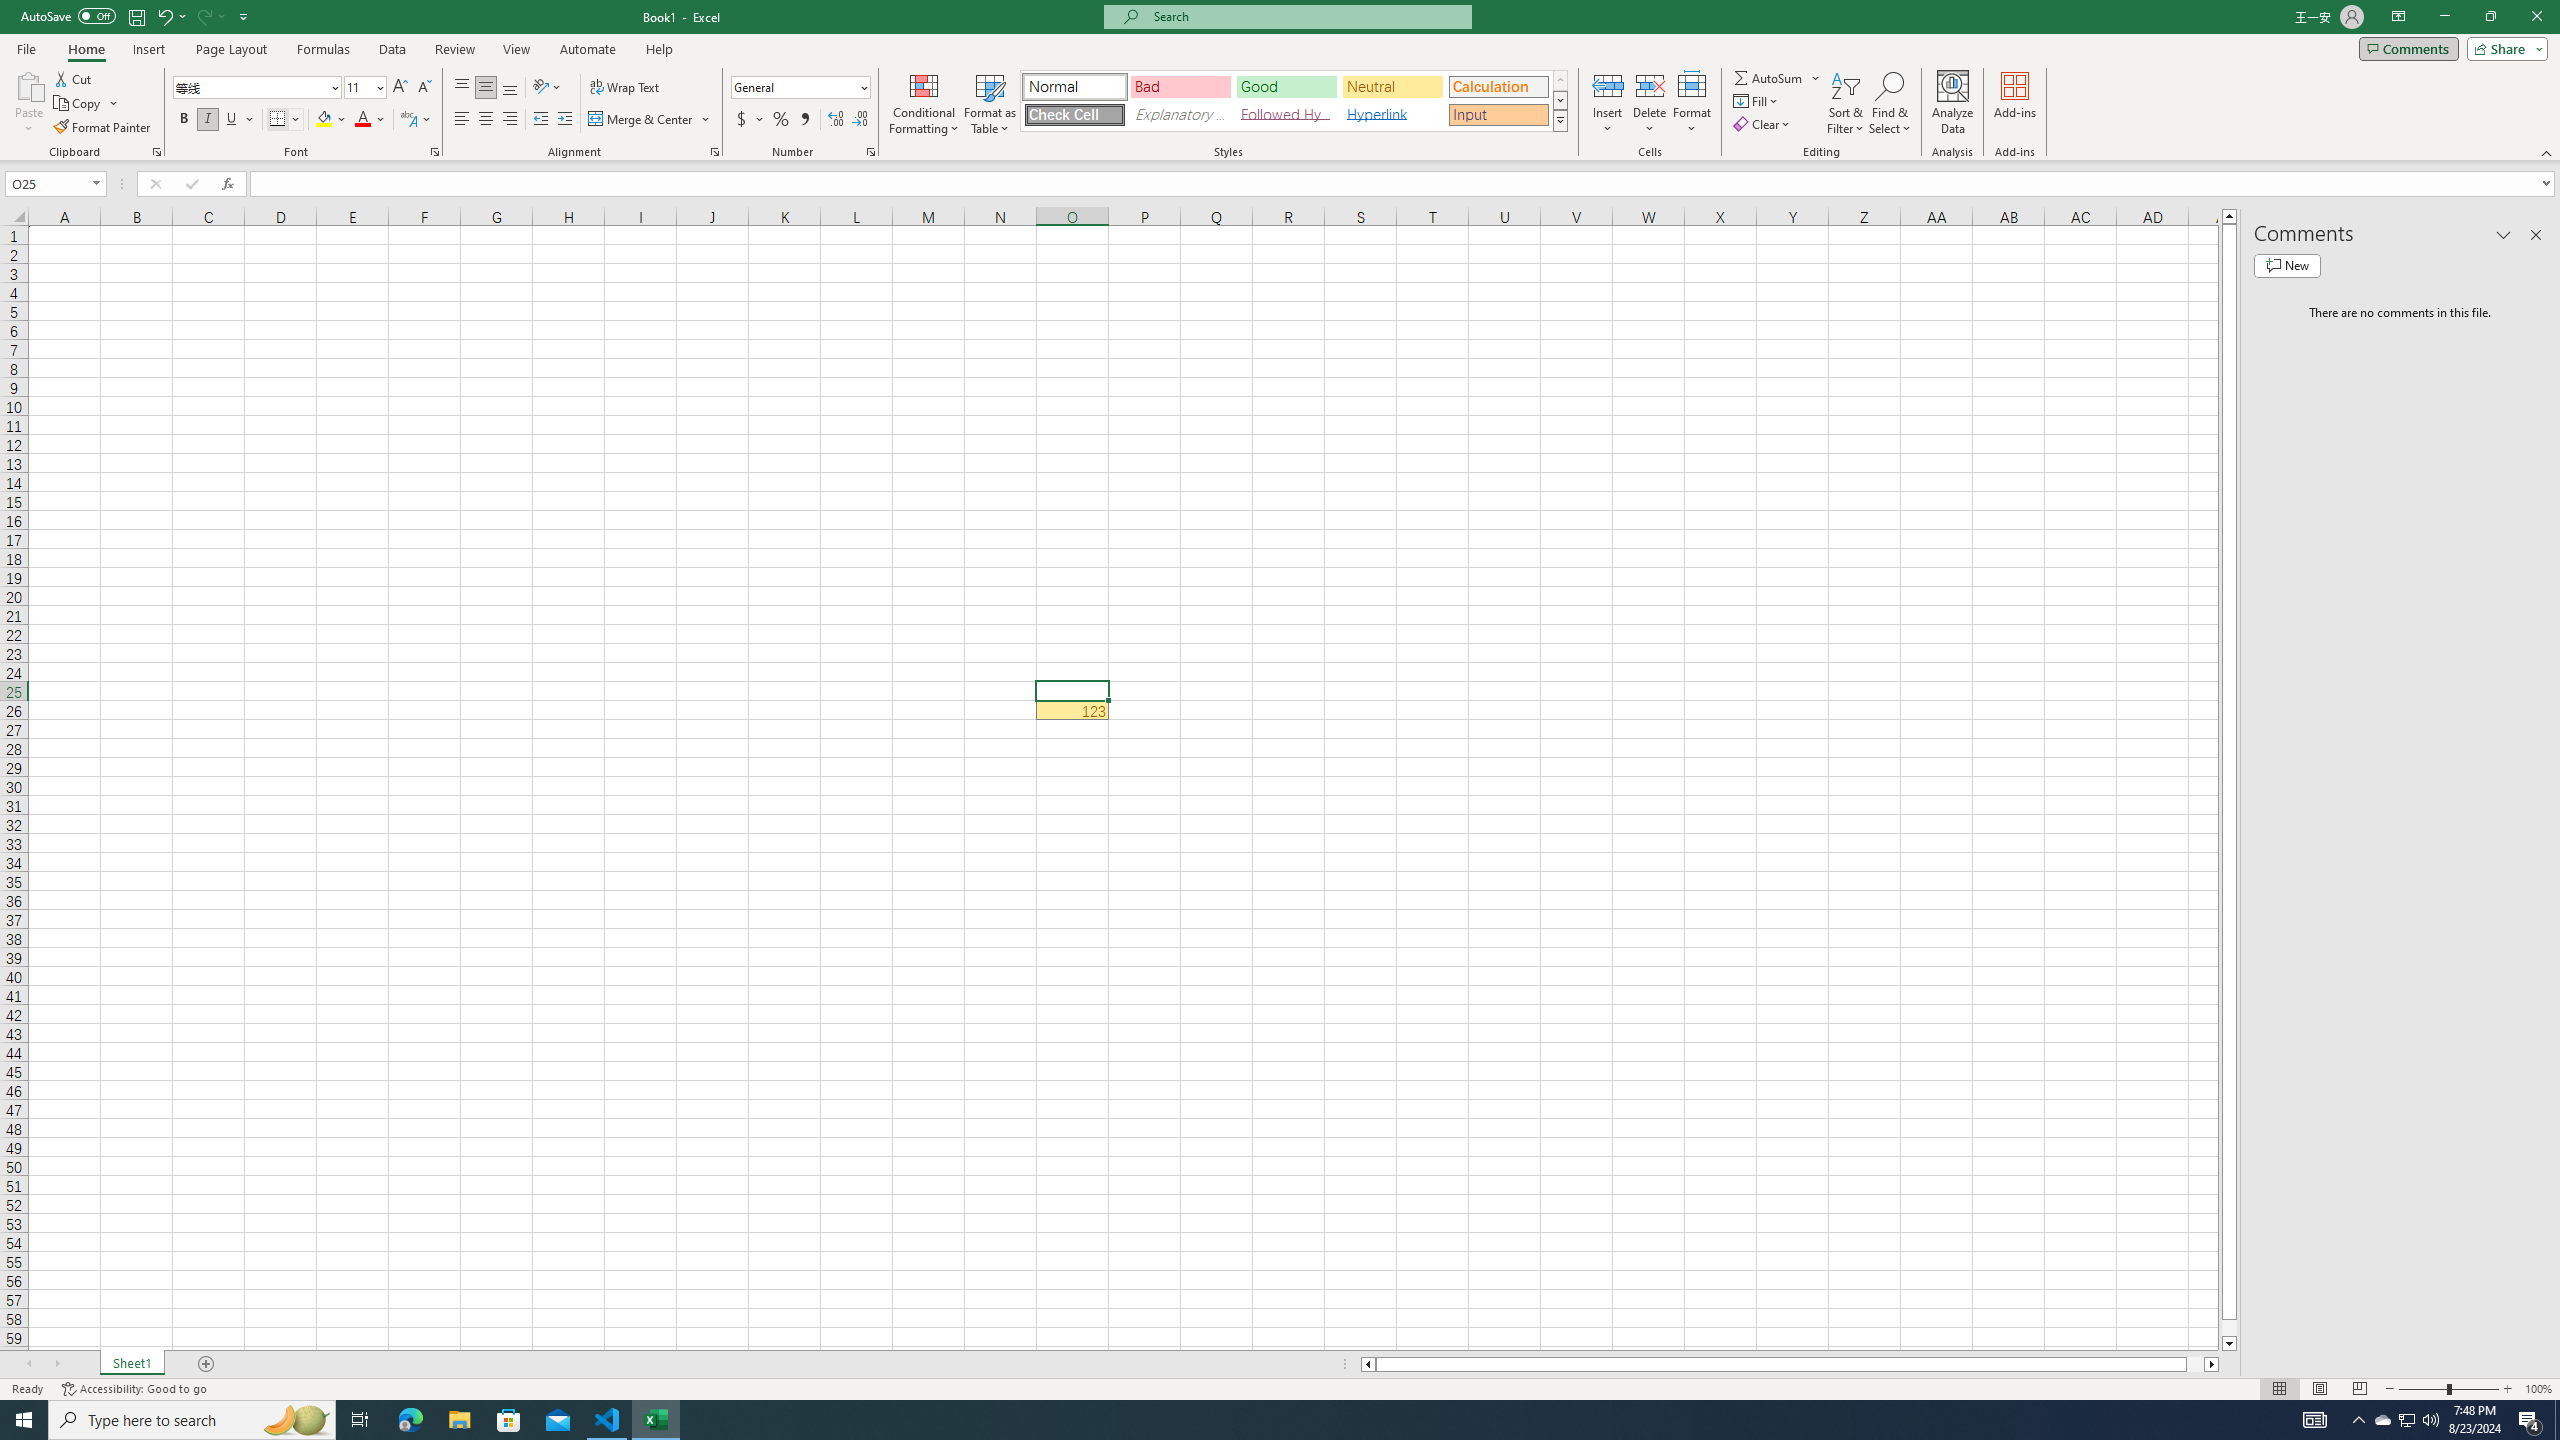 The width and height of the screenshot is (2560, 1440). I want to click on Fill, so click(1757, 100).